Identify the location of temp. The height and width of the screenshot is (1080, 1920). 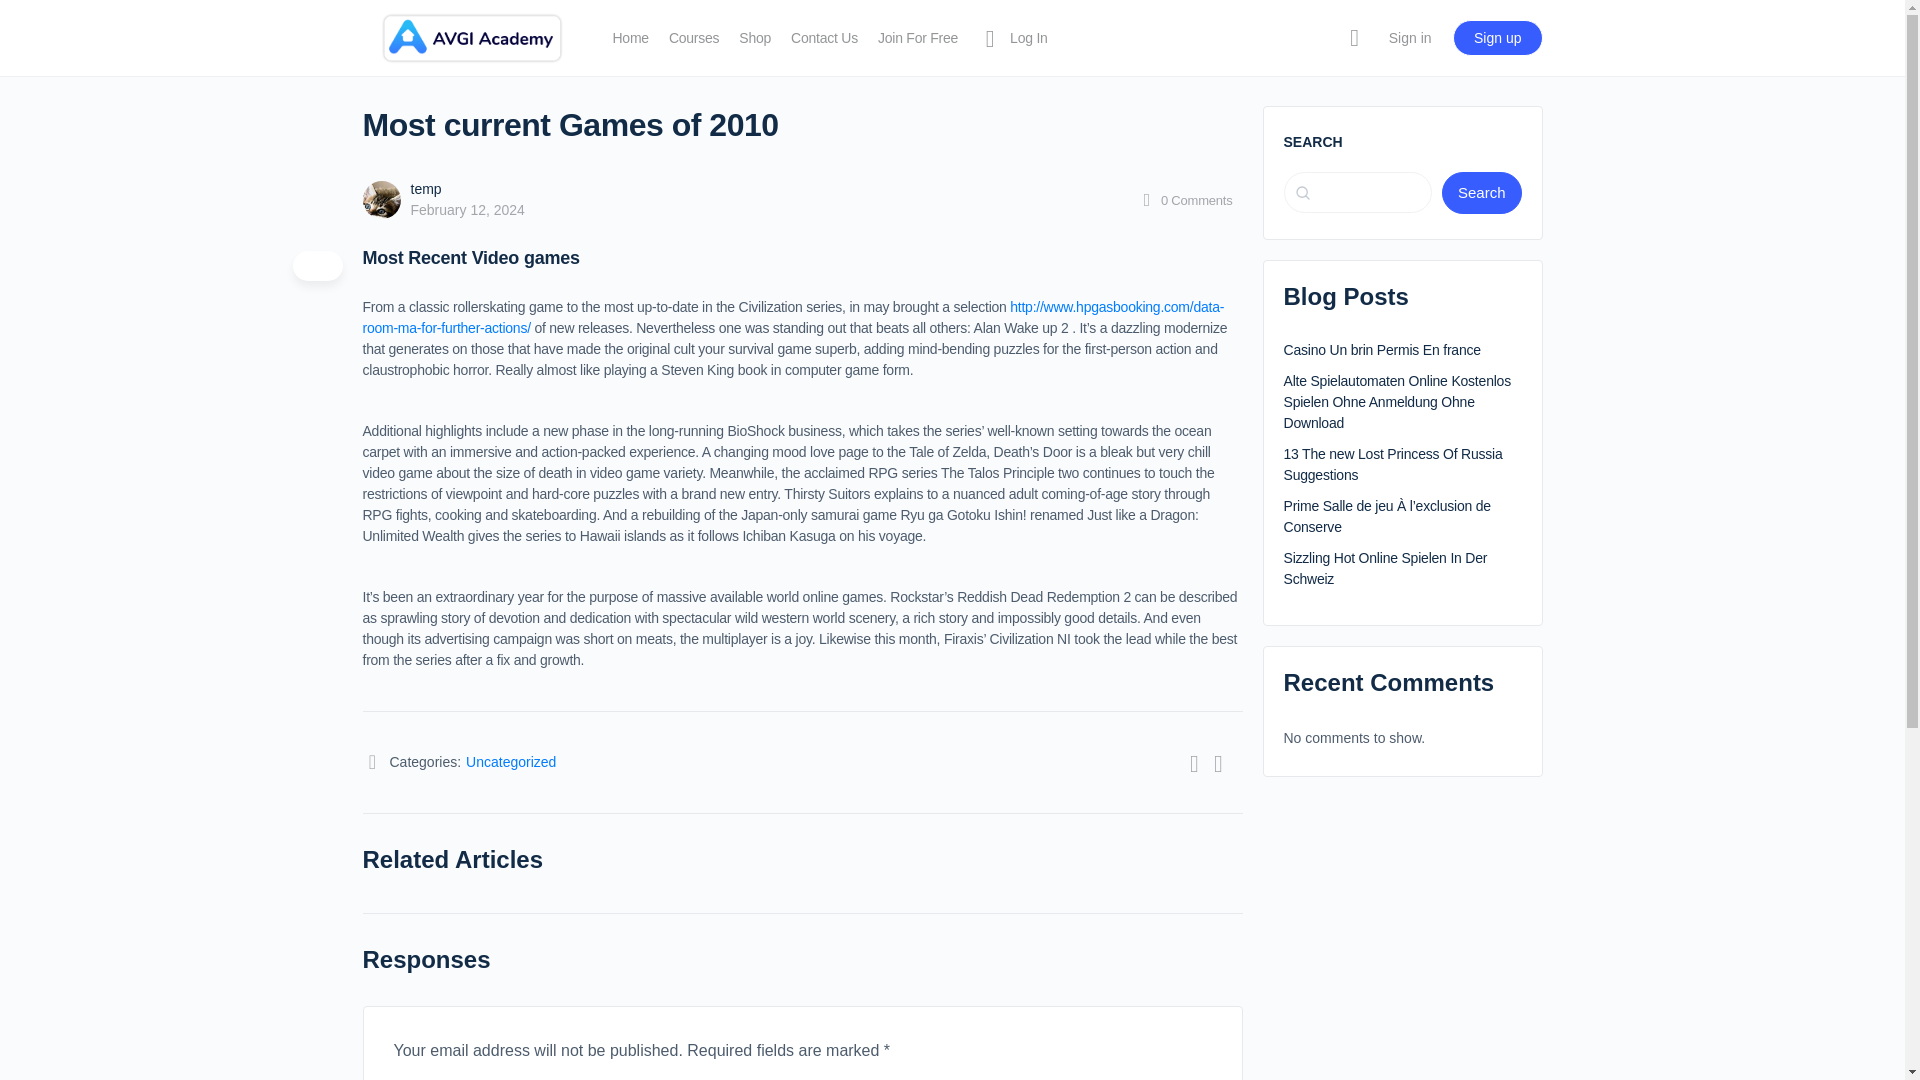
(426, 188).